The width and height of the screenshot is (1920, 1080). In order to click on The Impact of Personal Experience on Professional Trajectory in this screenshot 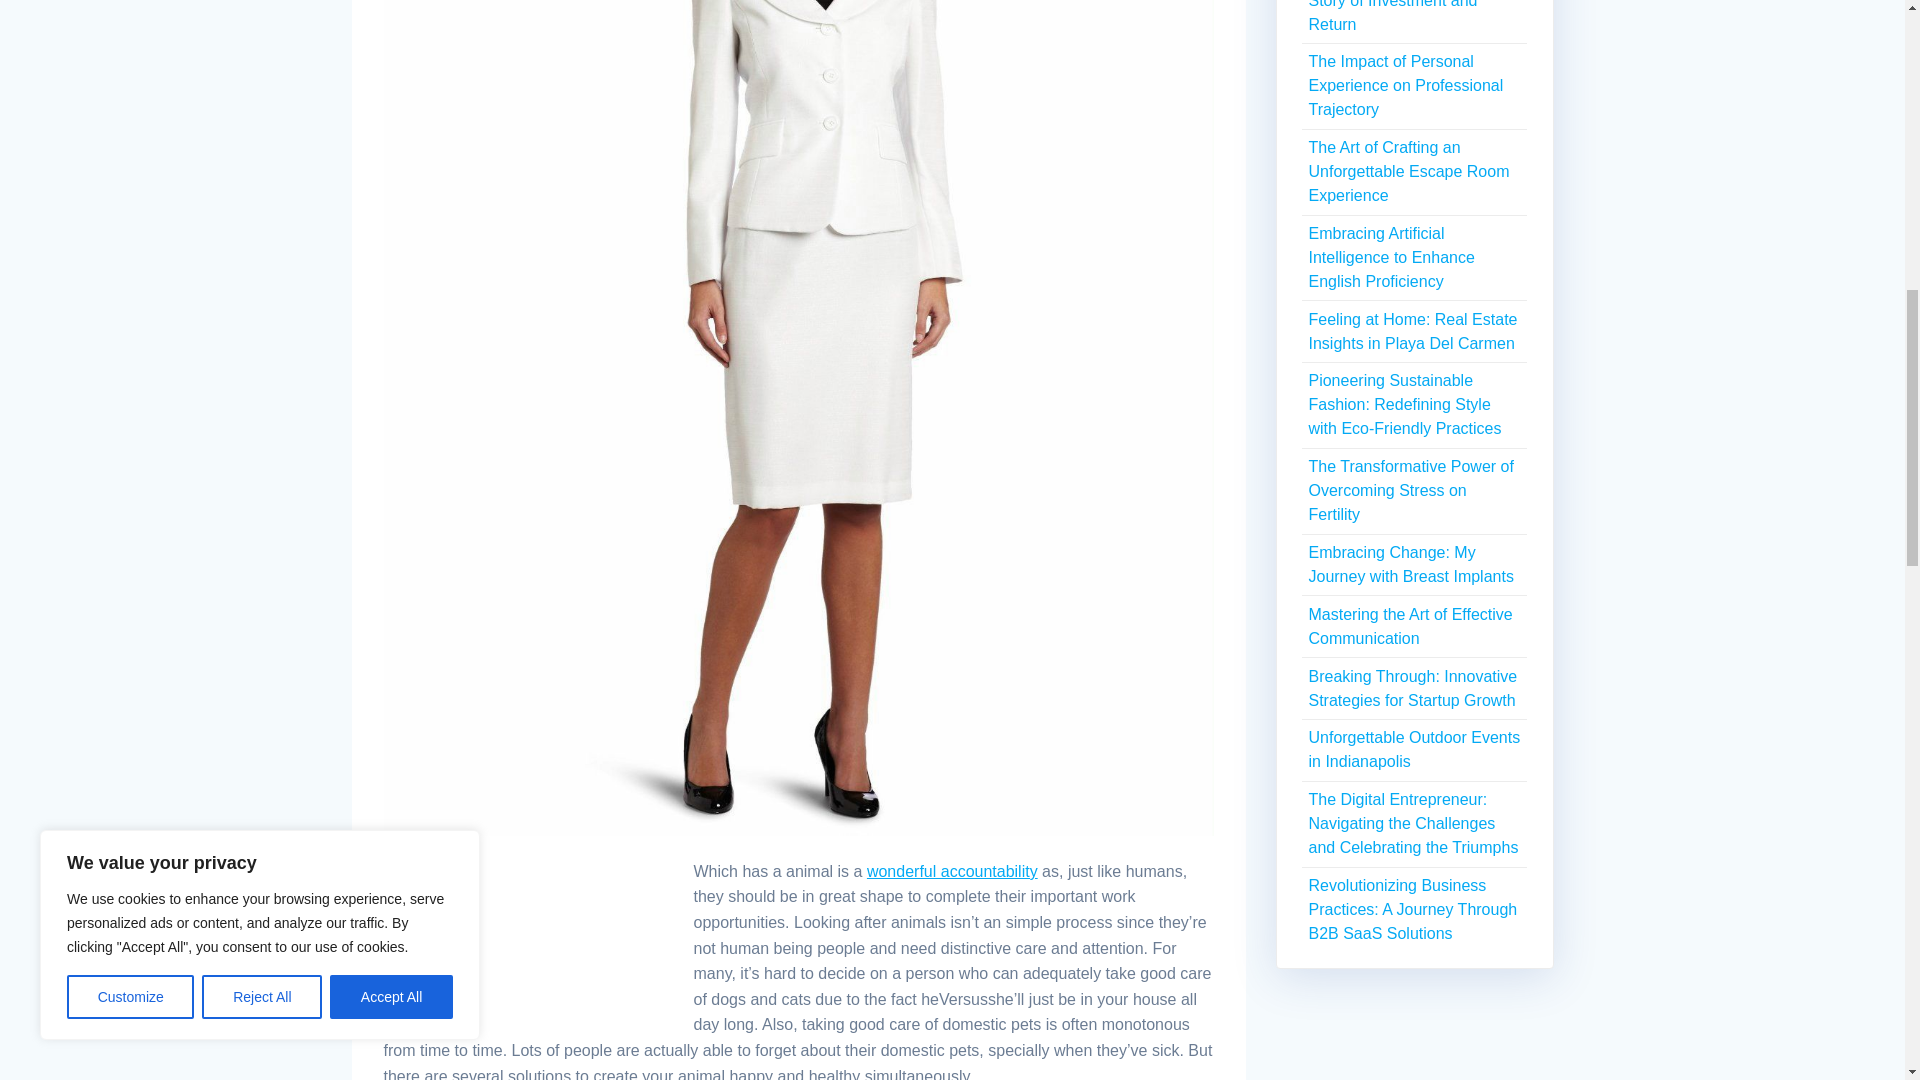, I will do `click(1405, 84)`.